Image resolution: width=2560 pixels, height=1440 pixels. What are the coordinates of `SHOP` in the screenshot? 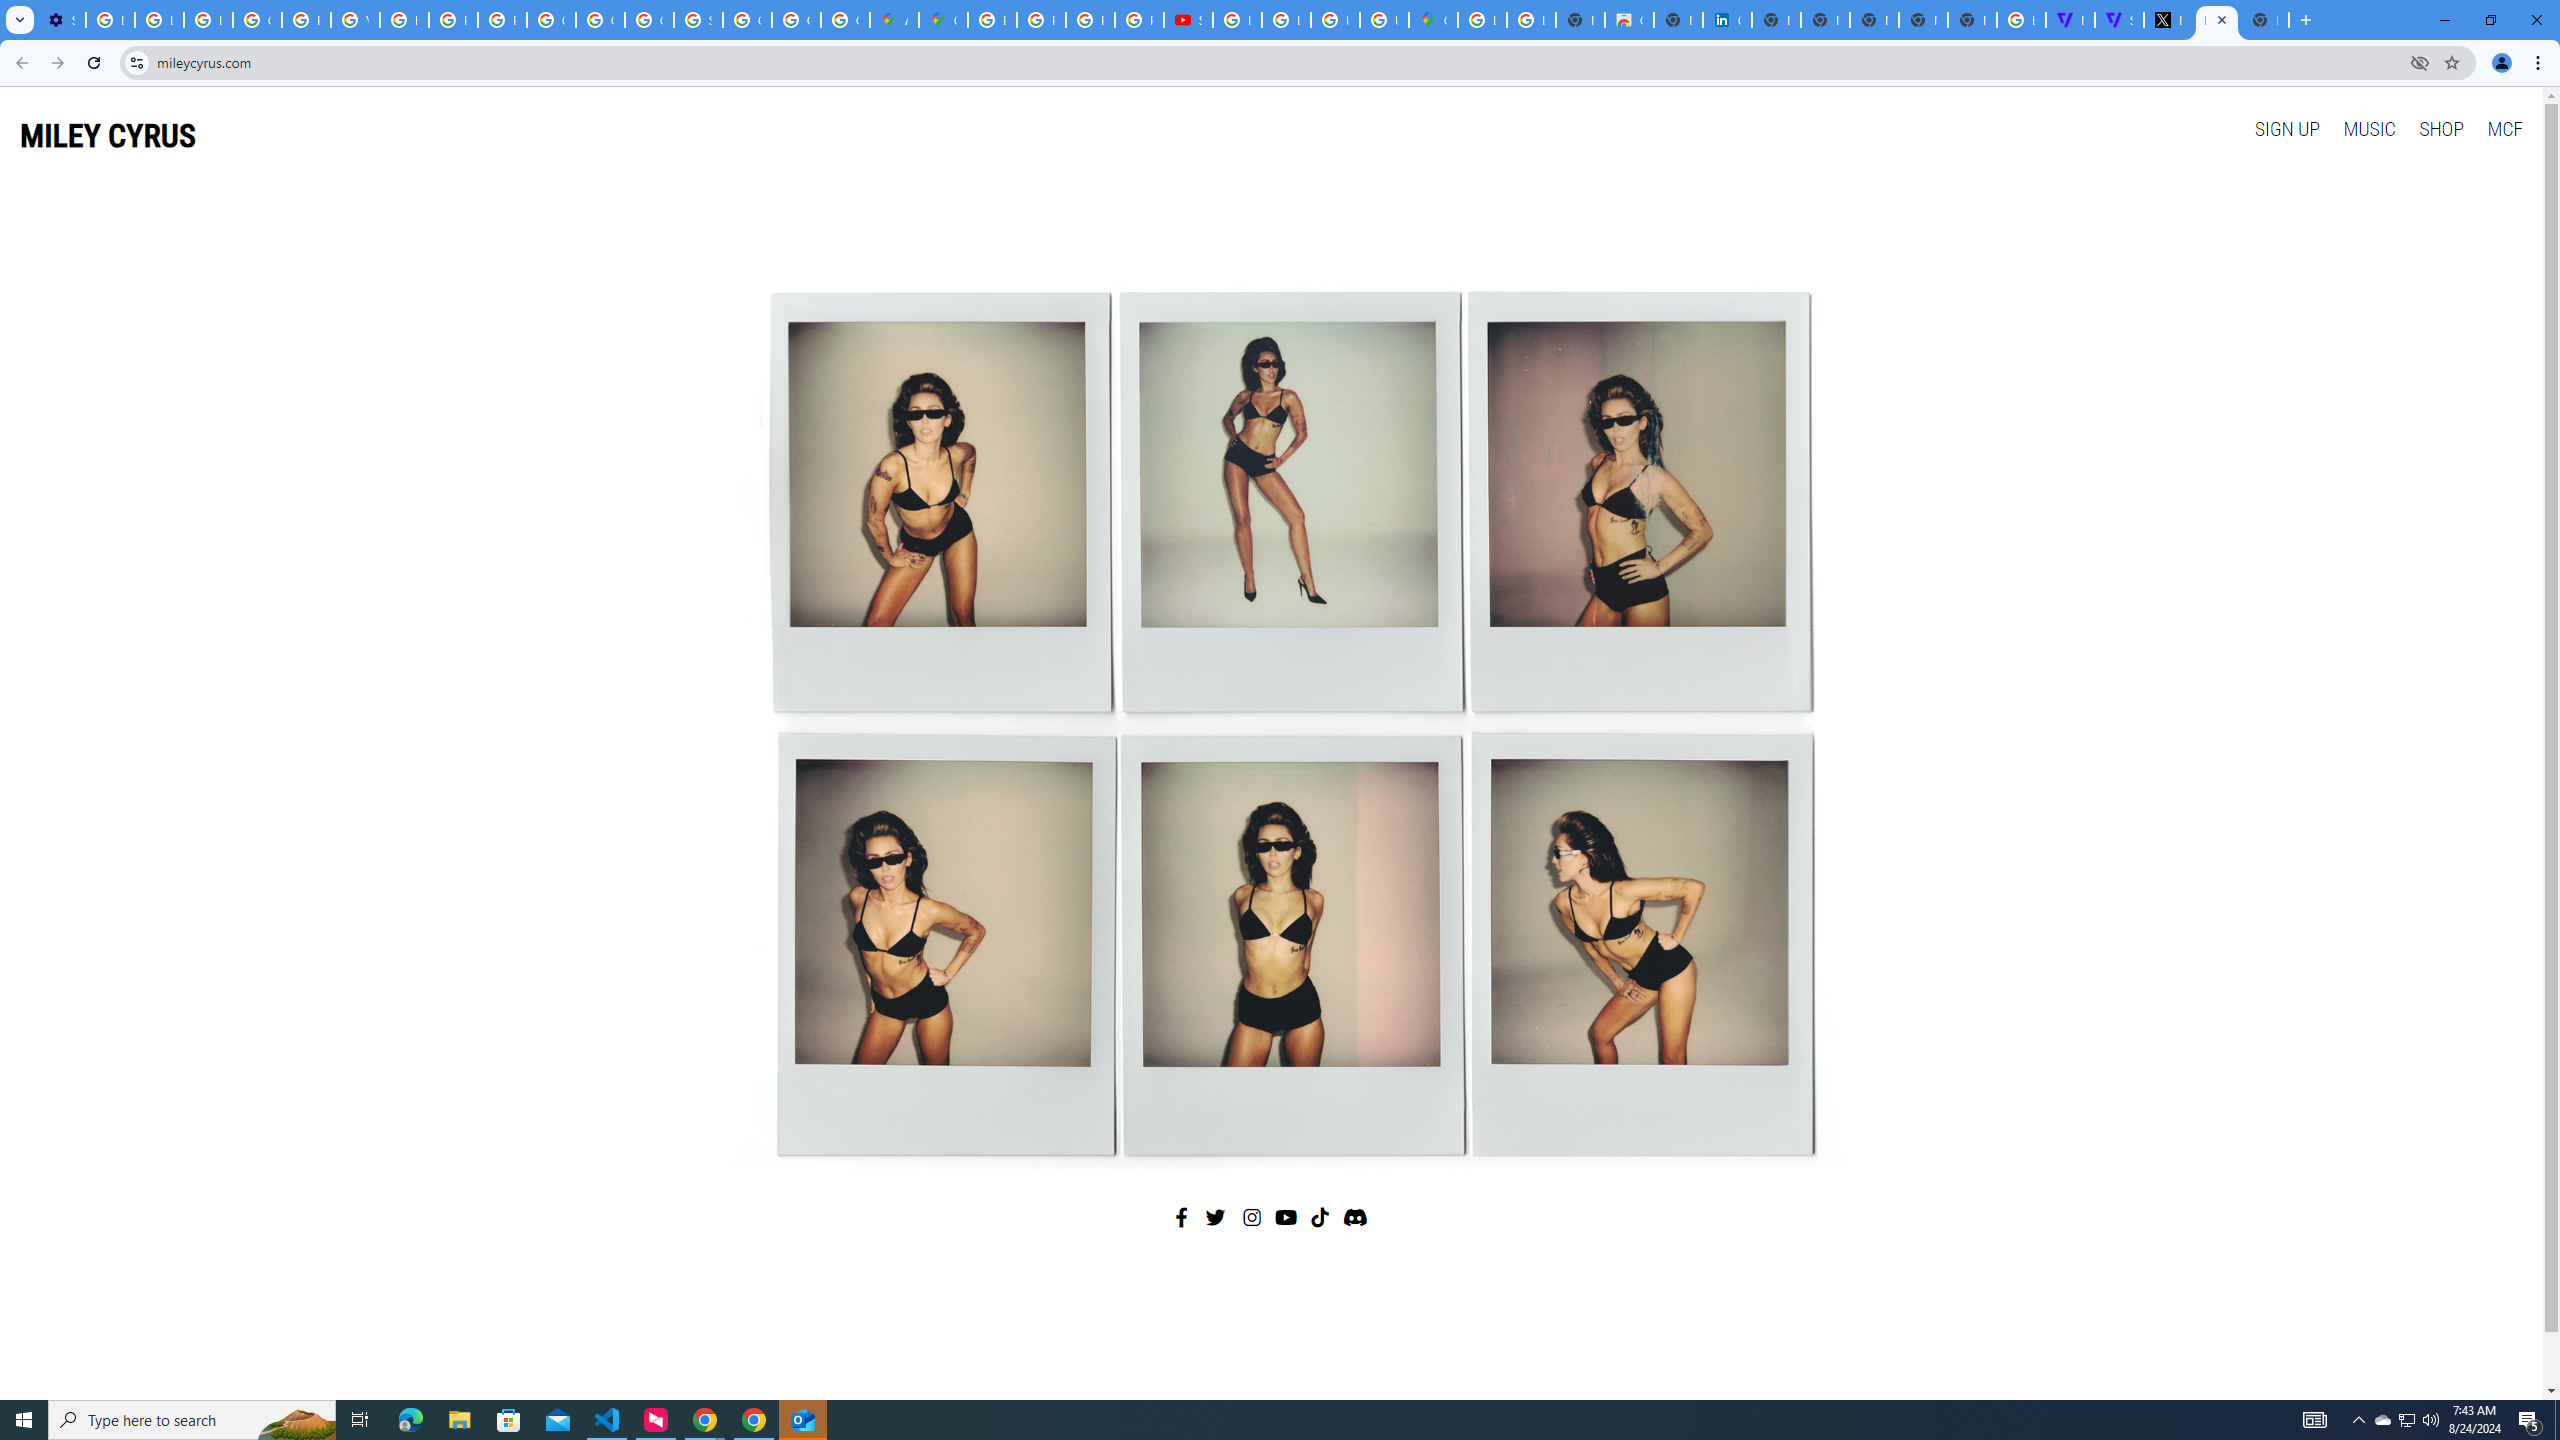 It's located at (2440, 128).